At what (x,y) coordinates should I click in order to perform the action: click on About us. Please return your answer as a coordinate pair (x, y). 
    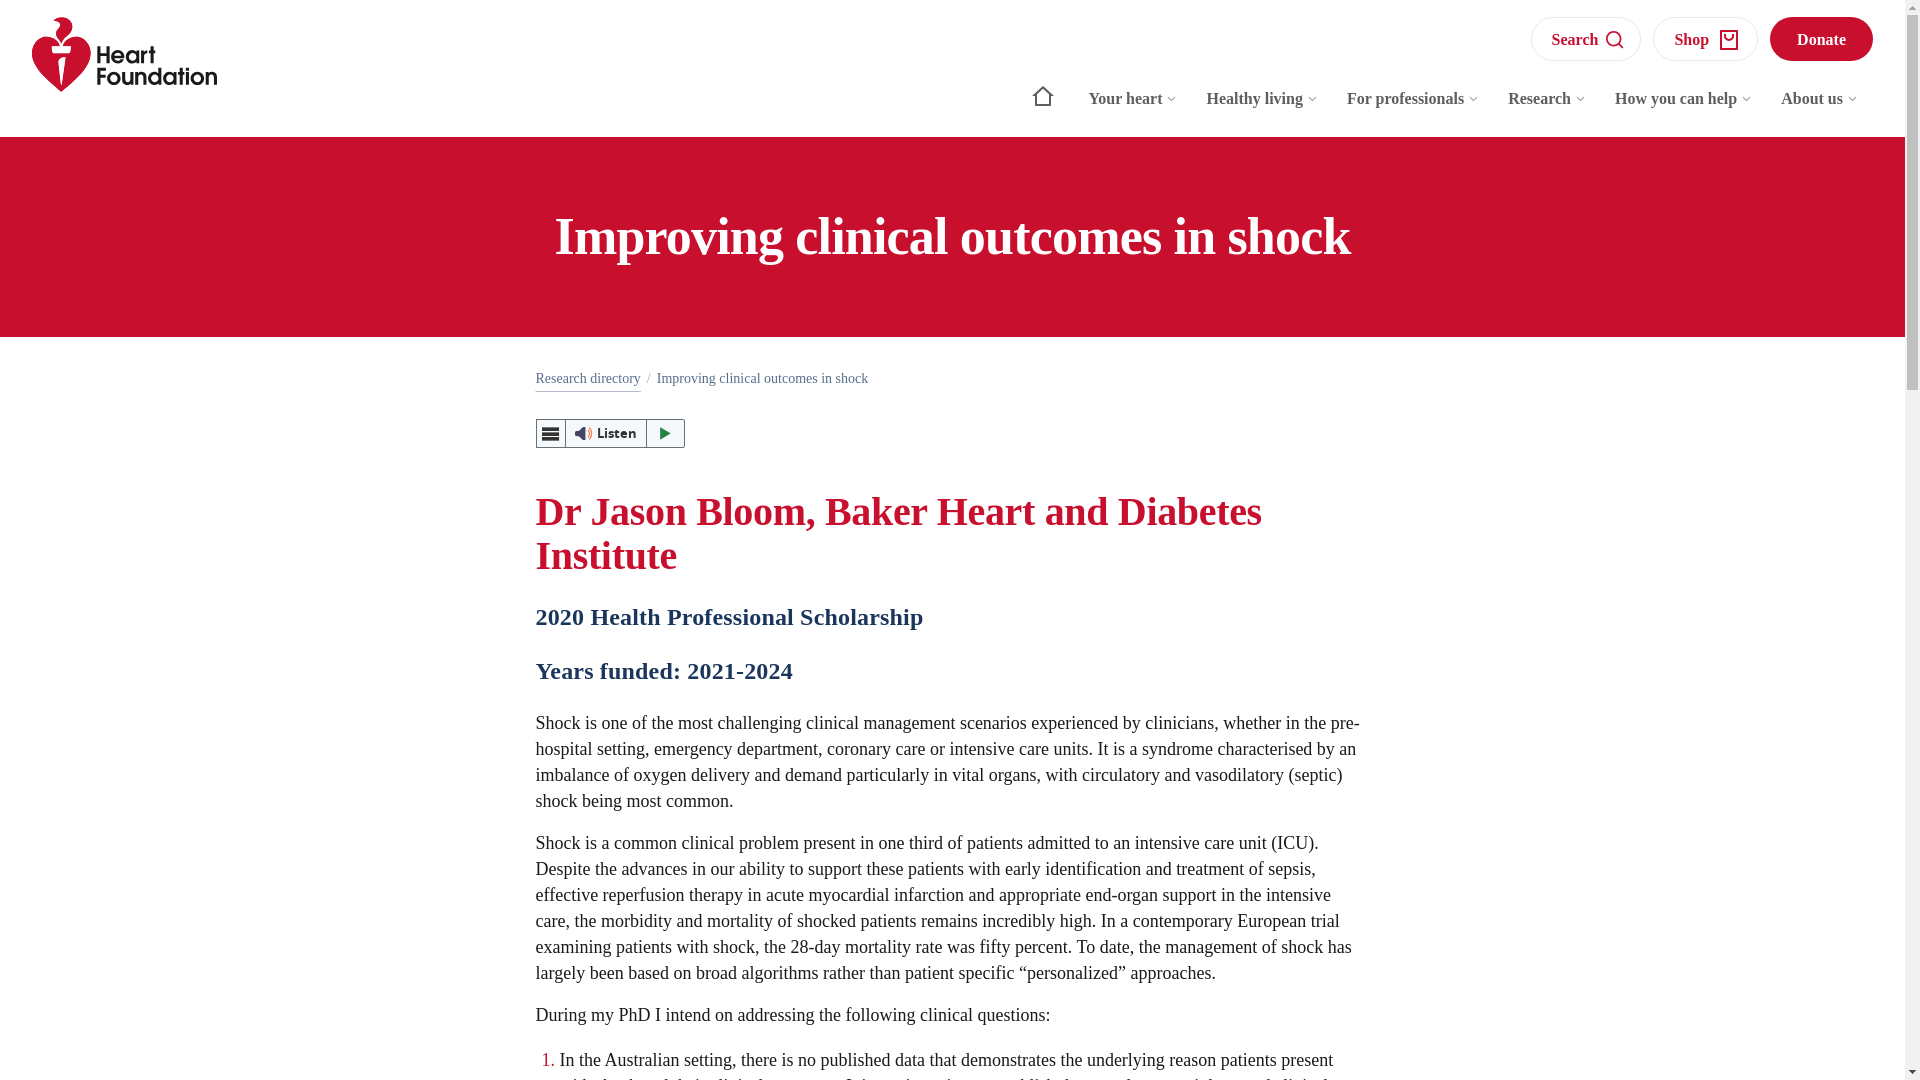
    Looking at the image, I should click on (1820, 108).